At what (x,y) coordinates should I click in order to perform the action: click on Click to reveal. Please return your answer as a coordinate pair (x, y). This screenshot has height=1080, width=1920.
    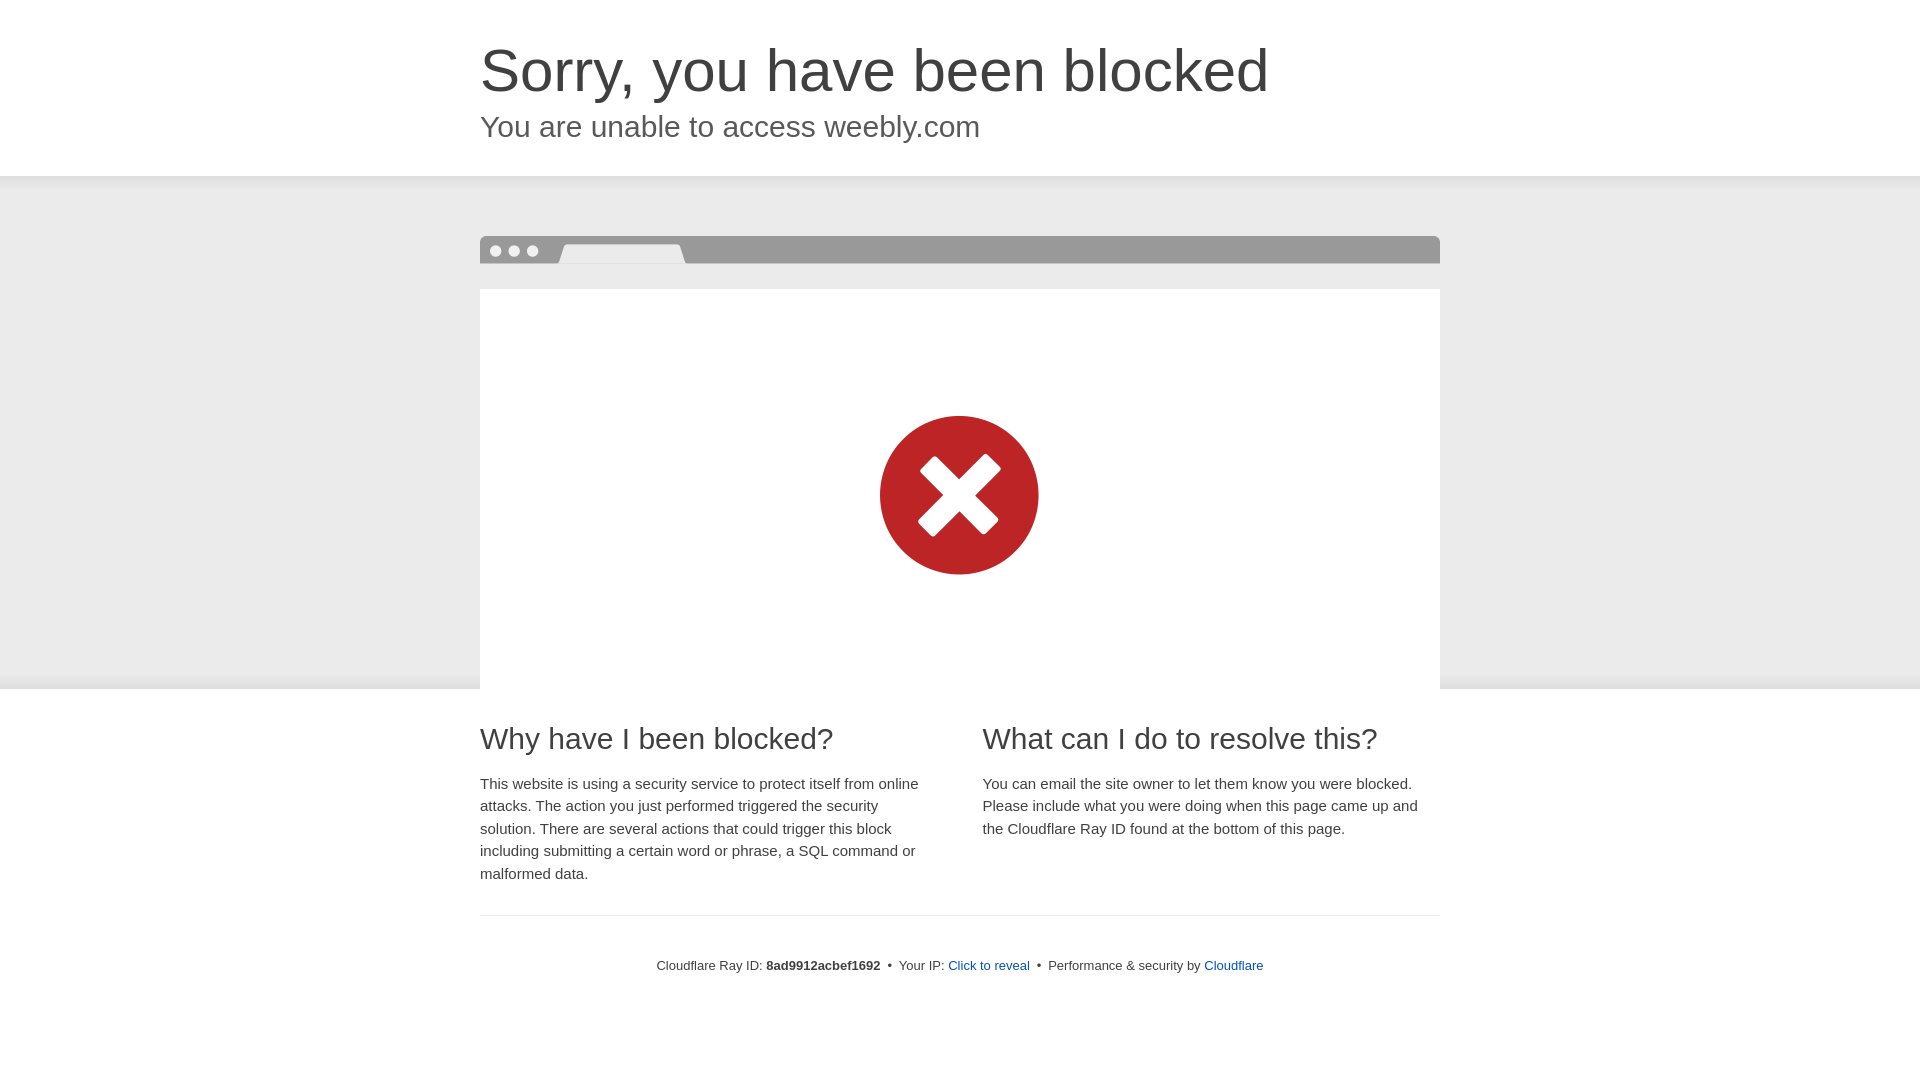
    Looking at the image, I should click on (988, 966).